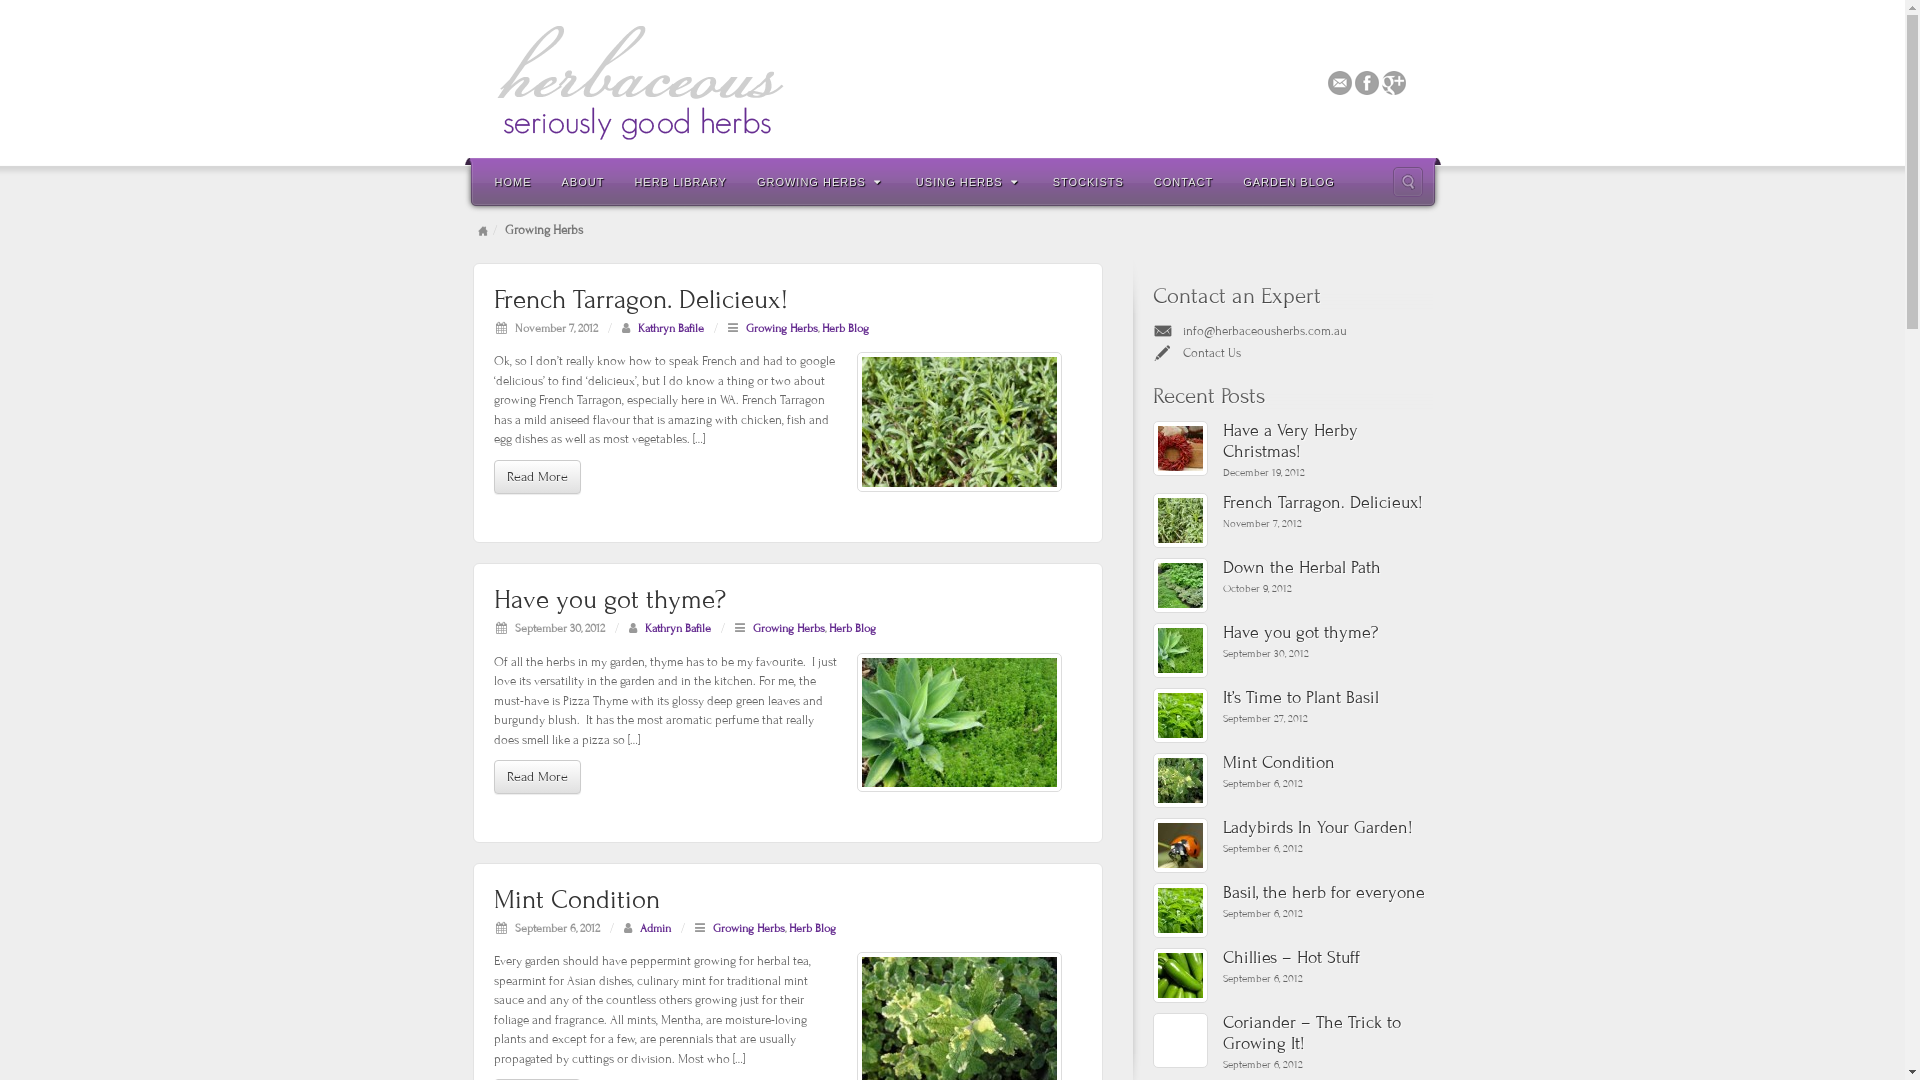  Describe the element at coordinates (656, 928) in the screenshot. I see `Admin` at that location.